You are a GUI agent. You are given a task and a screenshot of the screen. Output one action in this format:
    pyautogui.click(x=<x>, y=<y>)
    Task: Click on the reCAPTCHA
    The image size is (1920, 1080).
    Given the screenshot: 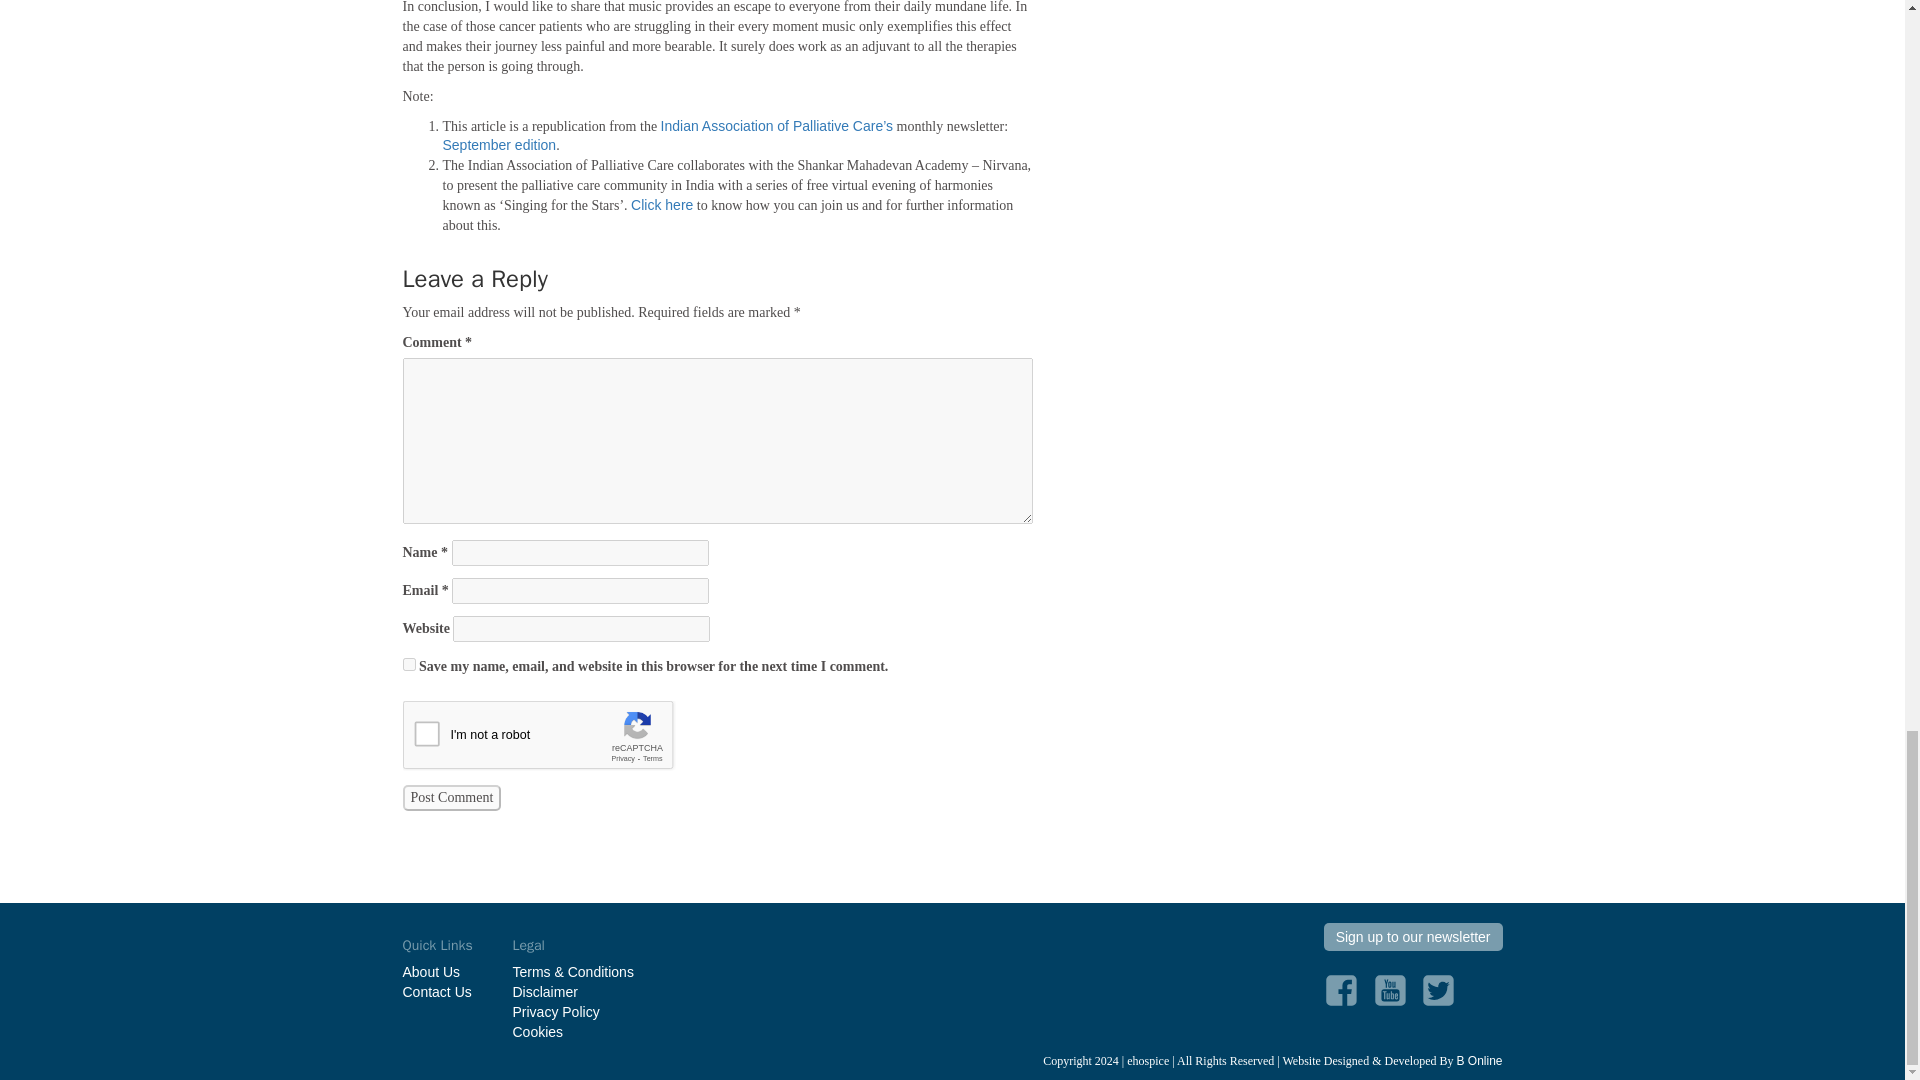 What is the action you would take?
    pyautogui.click(x=554, y=739)
    